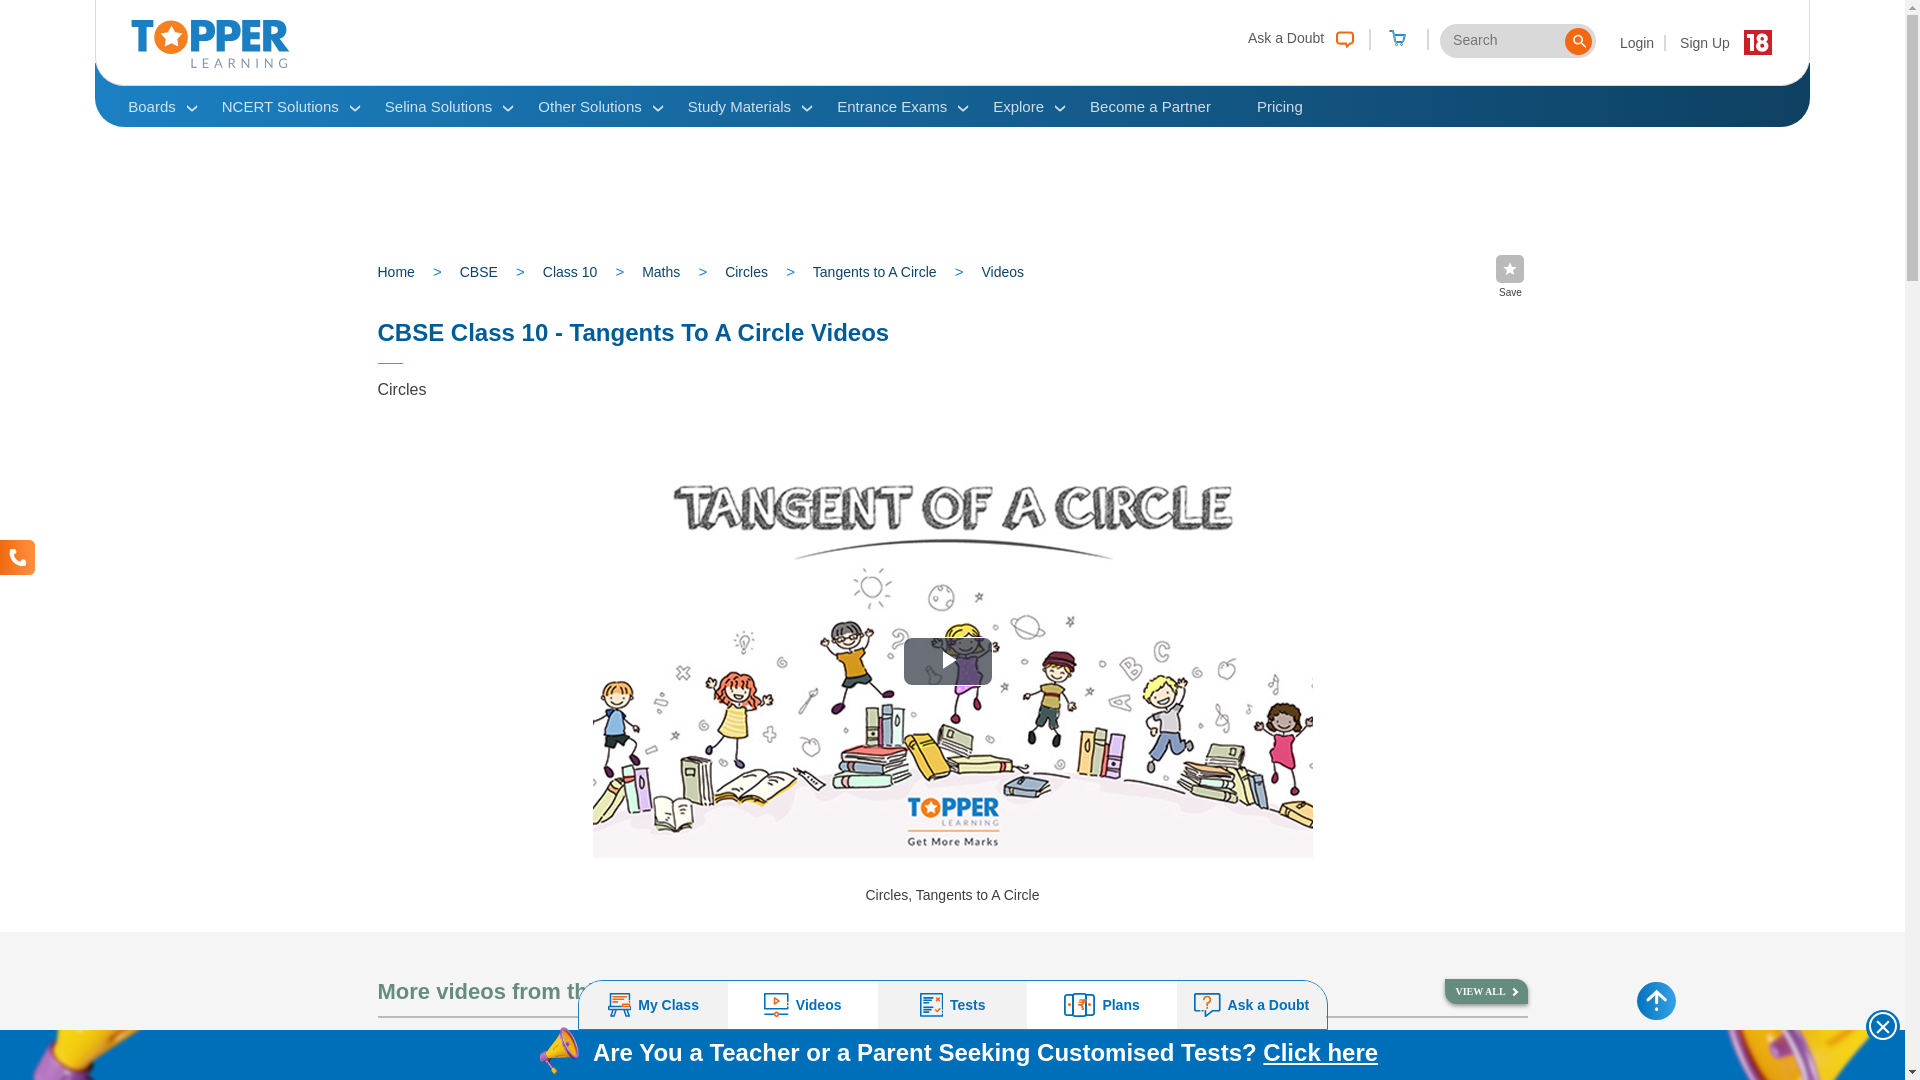  I want to click on Login, so click(1638, 42).